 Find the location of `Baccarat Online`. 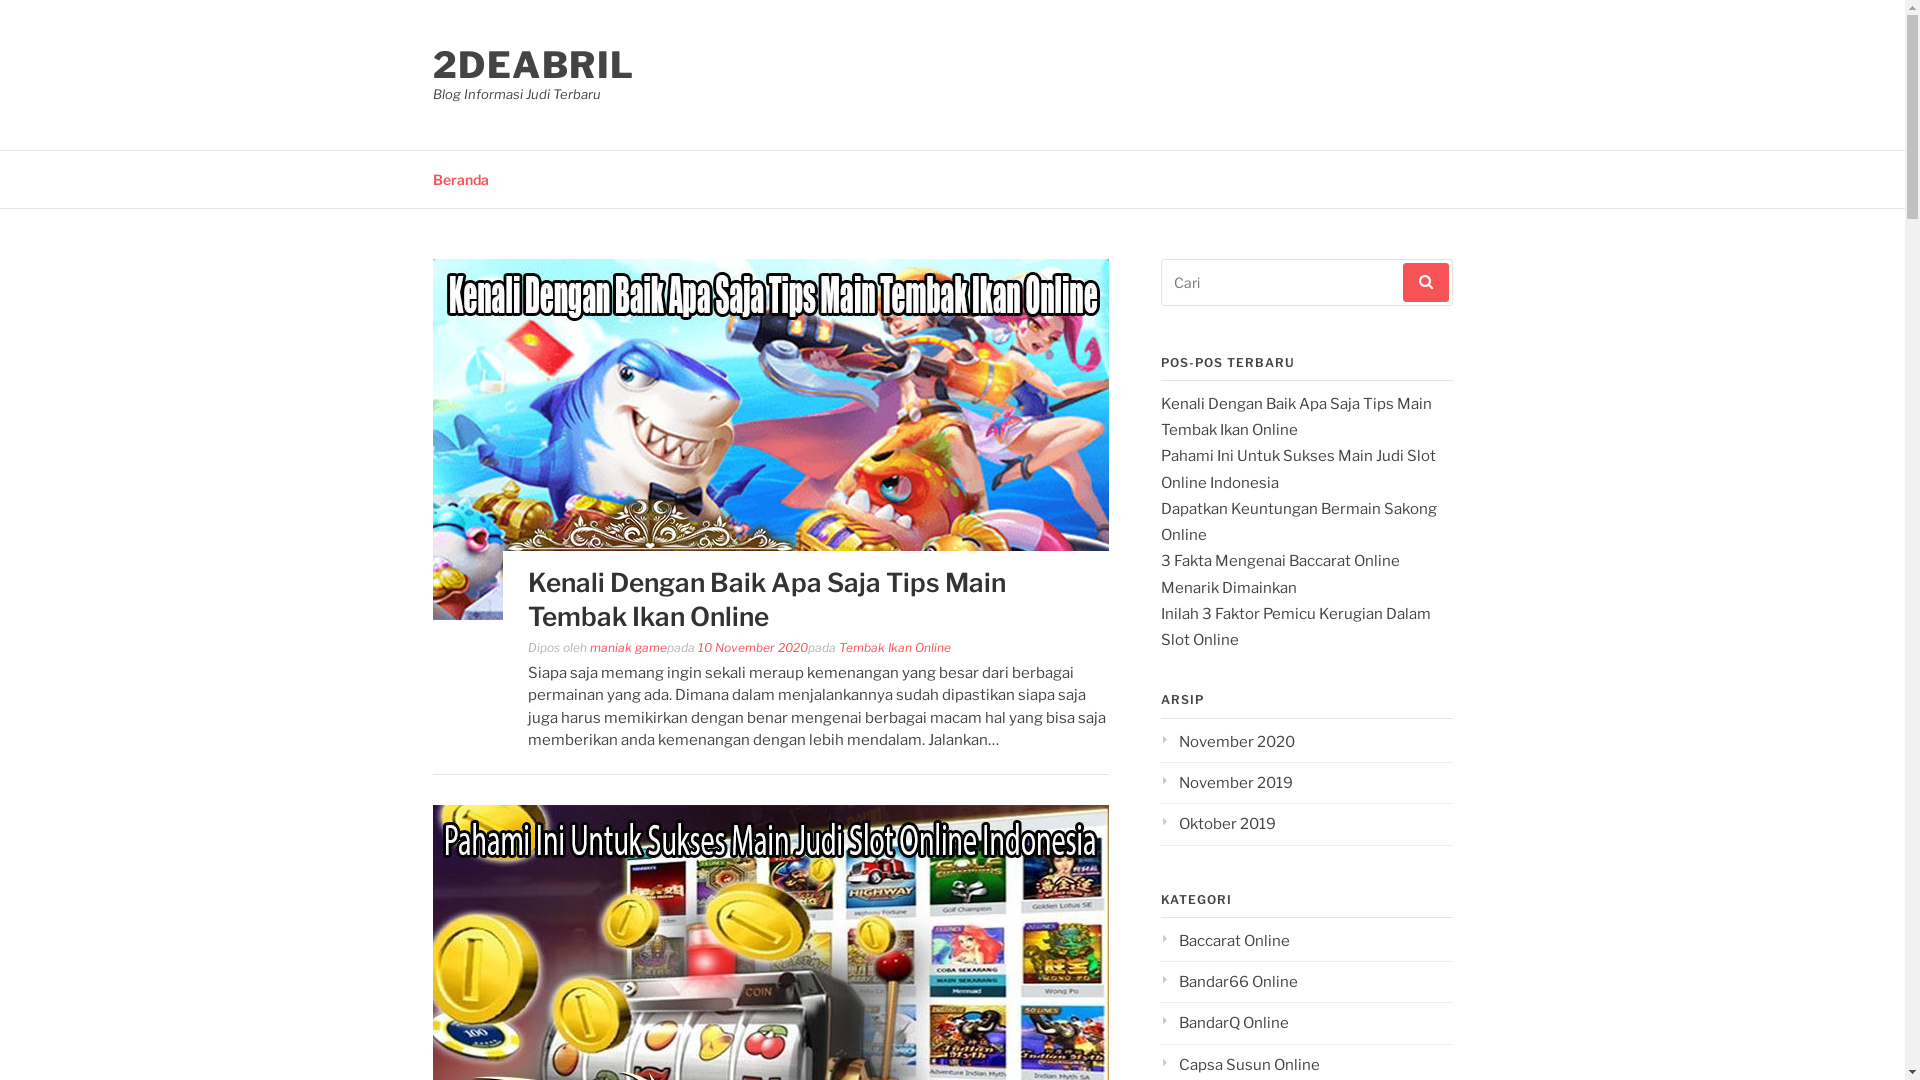

Baccarat Online is located at coordinates (1224, 941).